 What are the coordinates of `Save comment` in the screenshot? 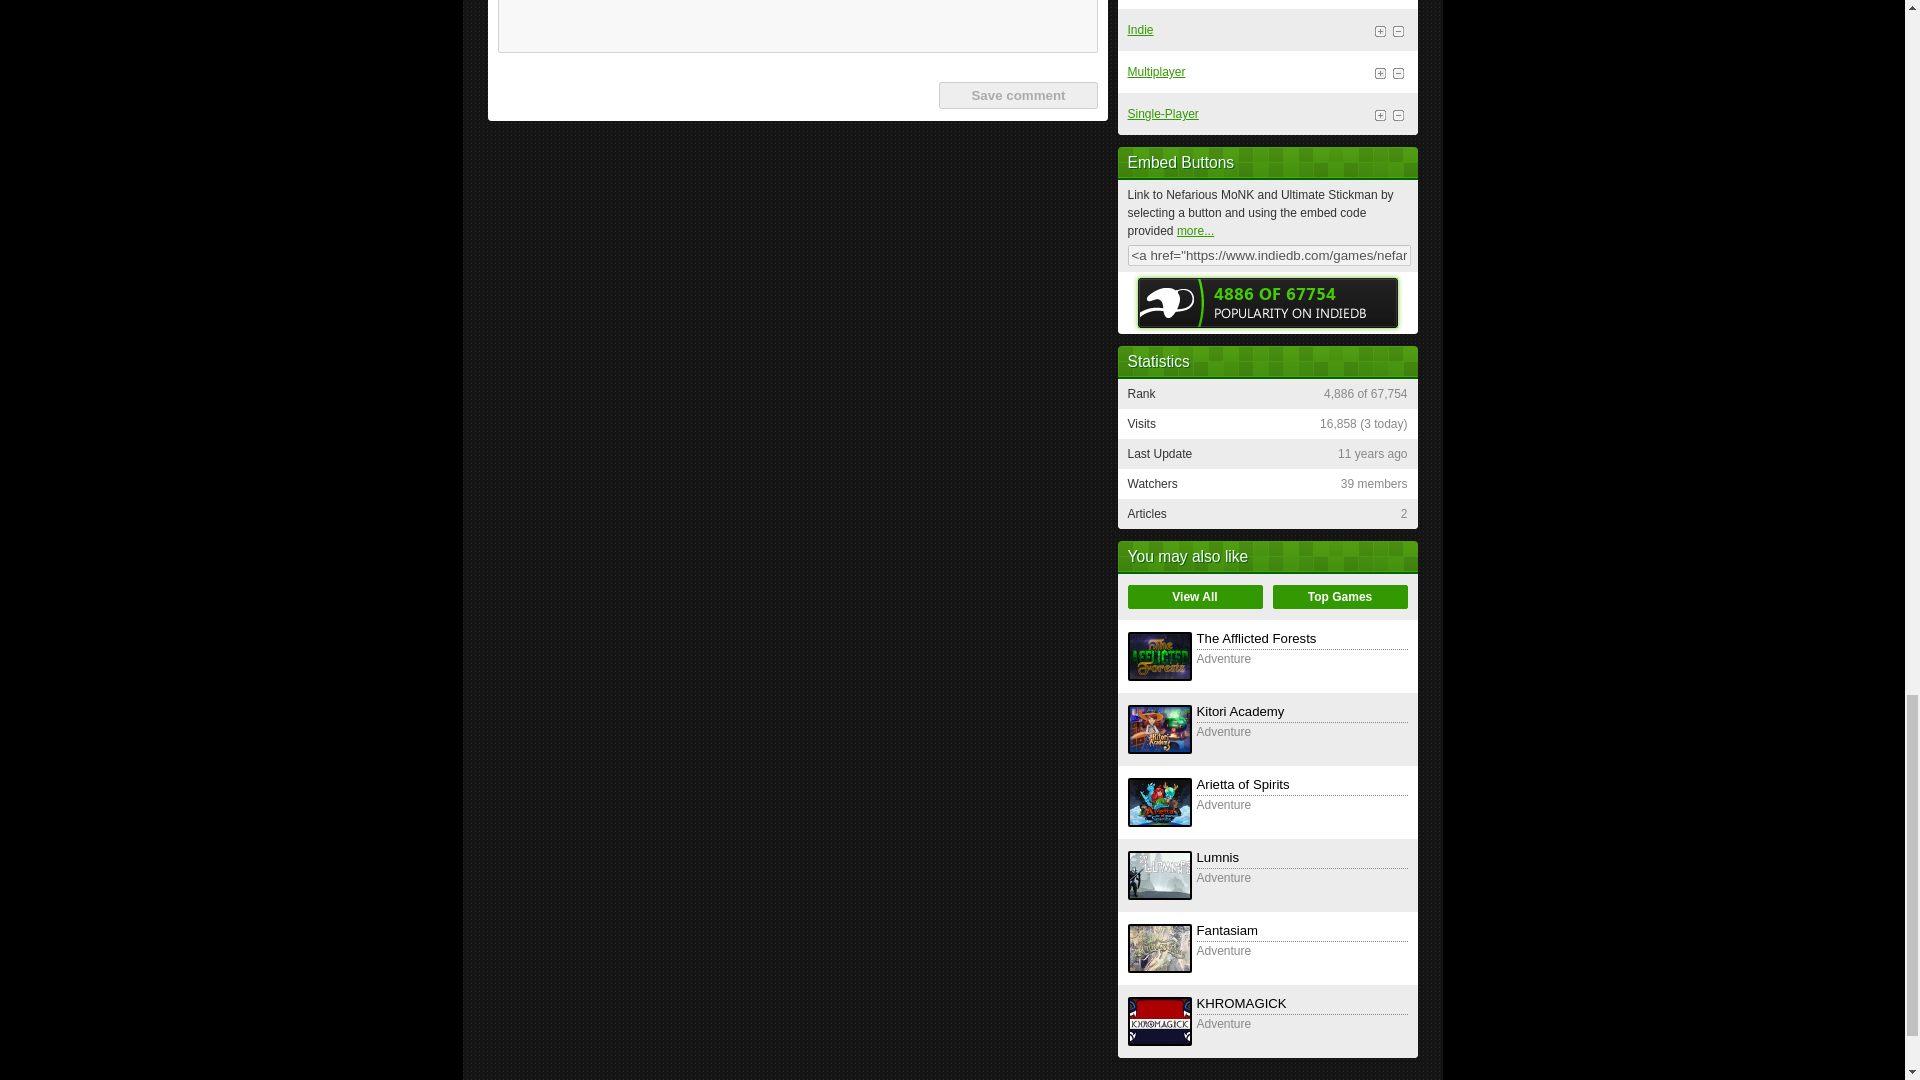 It's located at (1017, 96).